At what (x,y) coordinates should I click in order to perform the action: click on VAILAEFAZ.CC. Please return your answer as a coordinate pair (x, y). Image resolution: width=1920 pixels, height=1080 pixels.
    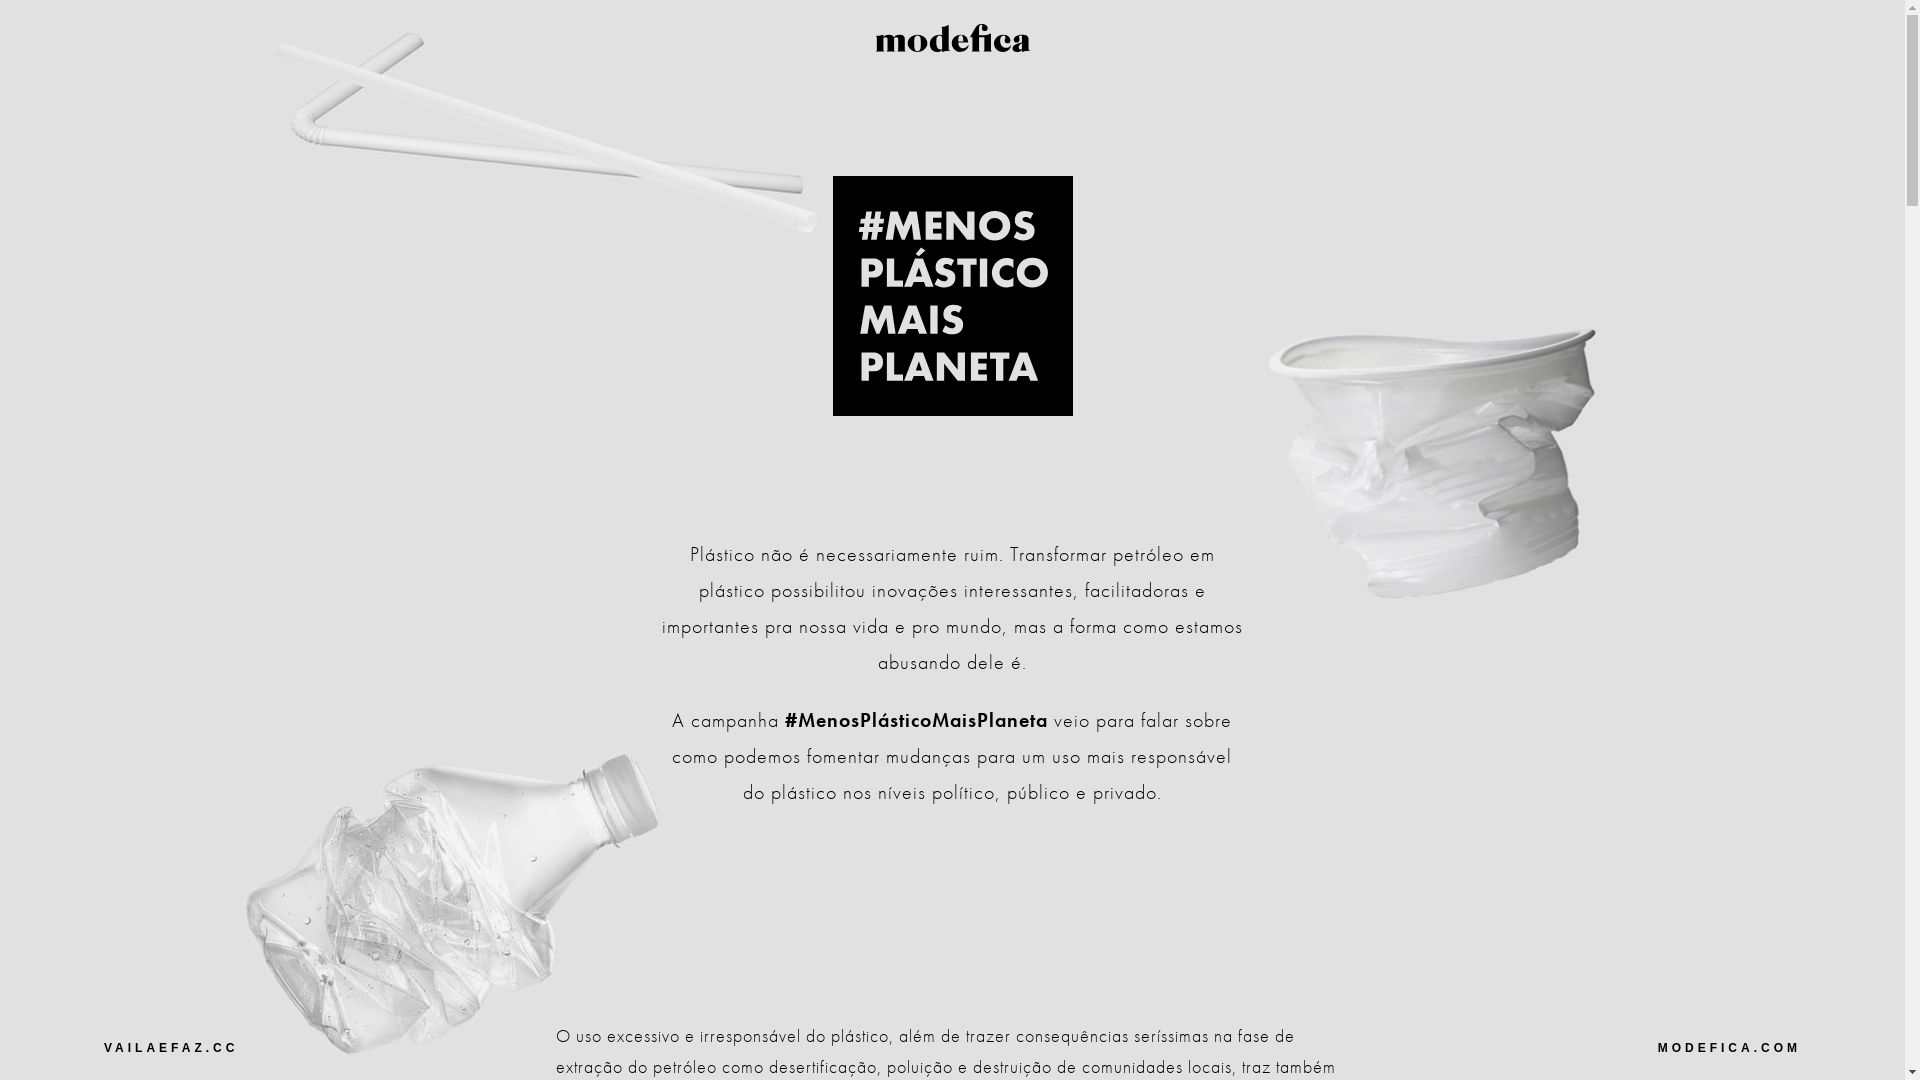
    Looking at the image, I should click on (190, 1048).